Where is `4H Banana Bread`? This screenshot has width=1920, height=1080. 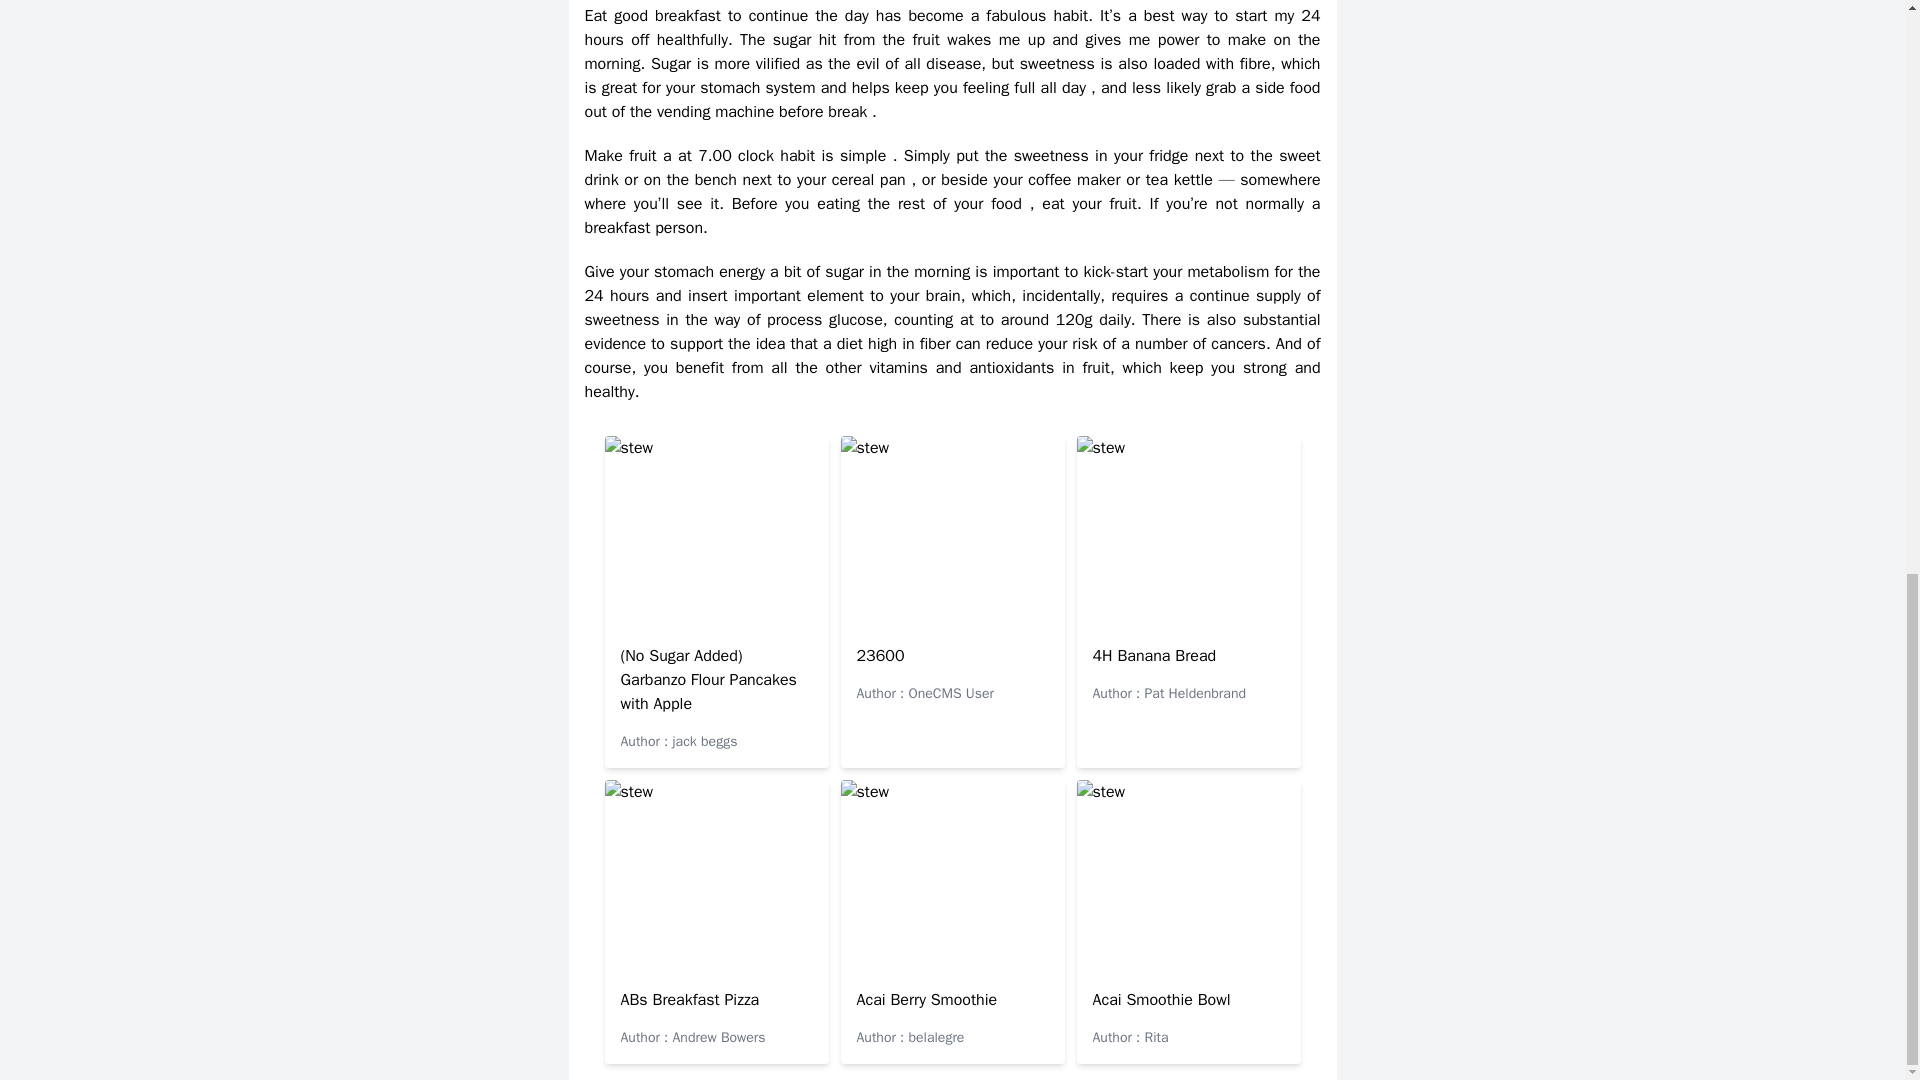 4H Banana Bread is located at coordinates (1154, 656).